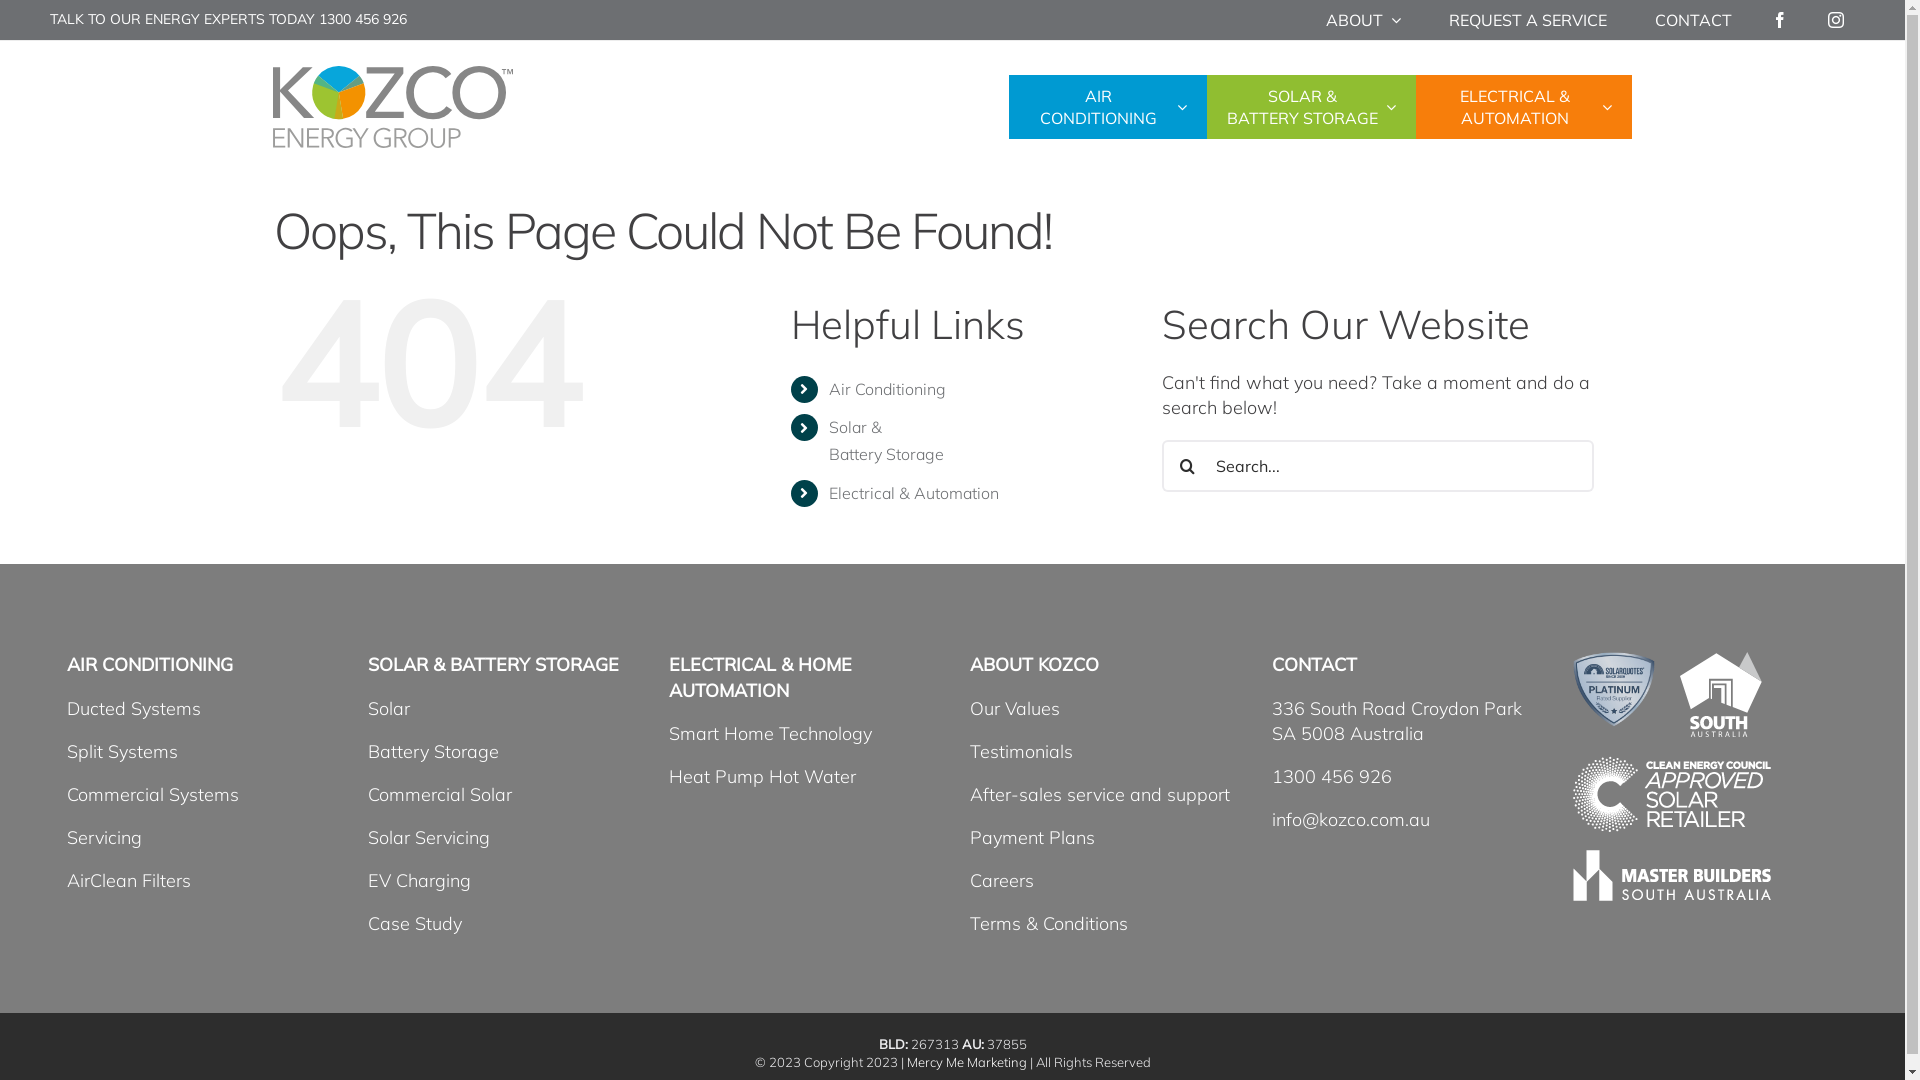 This screenshot has width=1920, height=1080. What do you see at coordinates (1351, 820) in the screenshot?
I see `info@kozco.com.au` at bounding box center [1351, 820].